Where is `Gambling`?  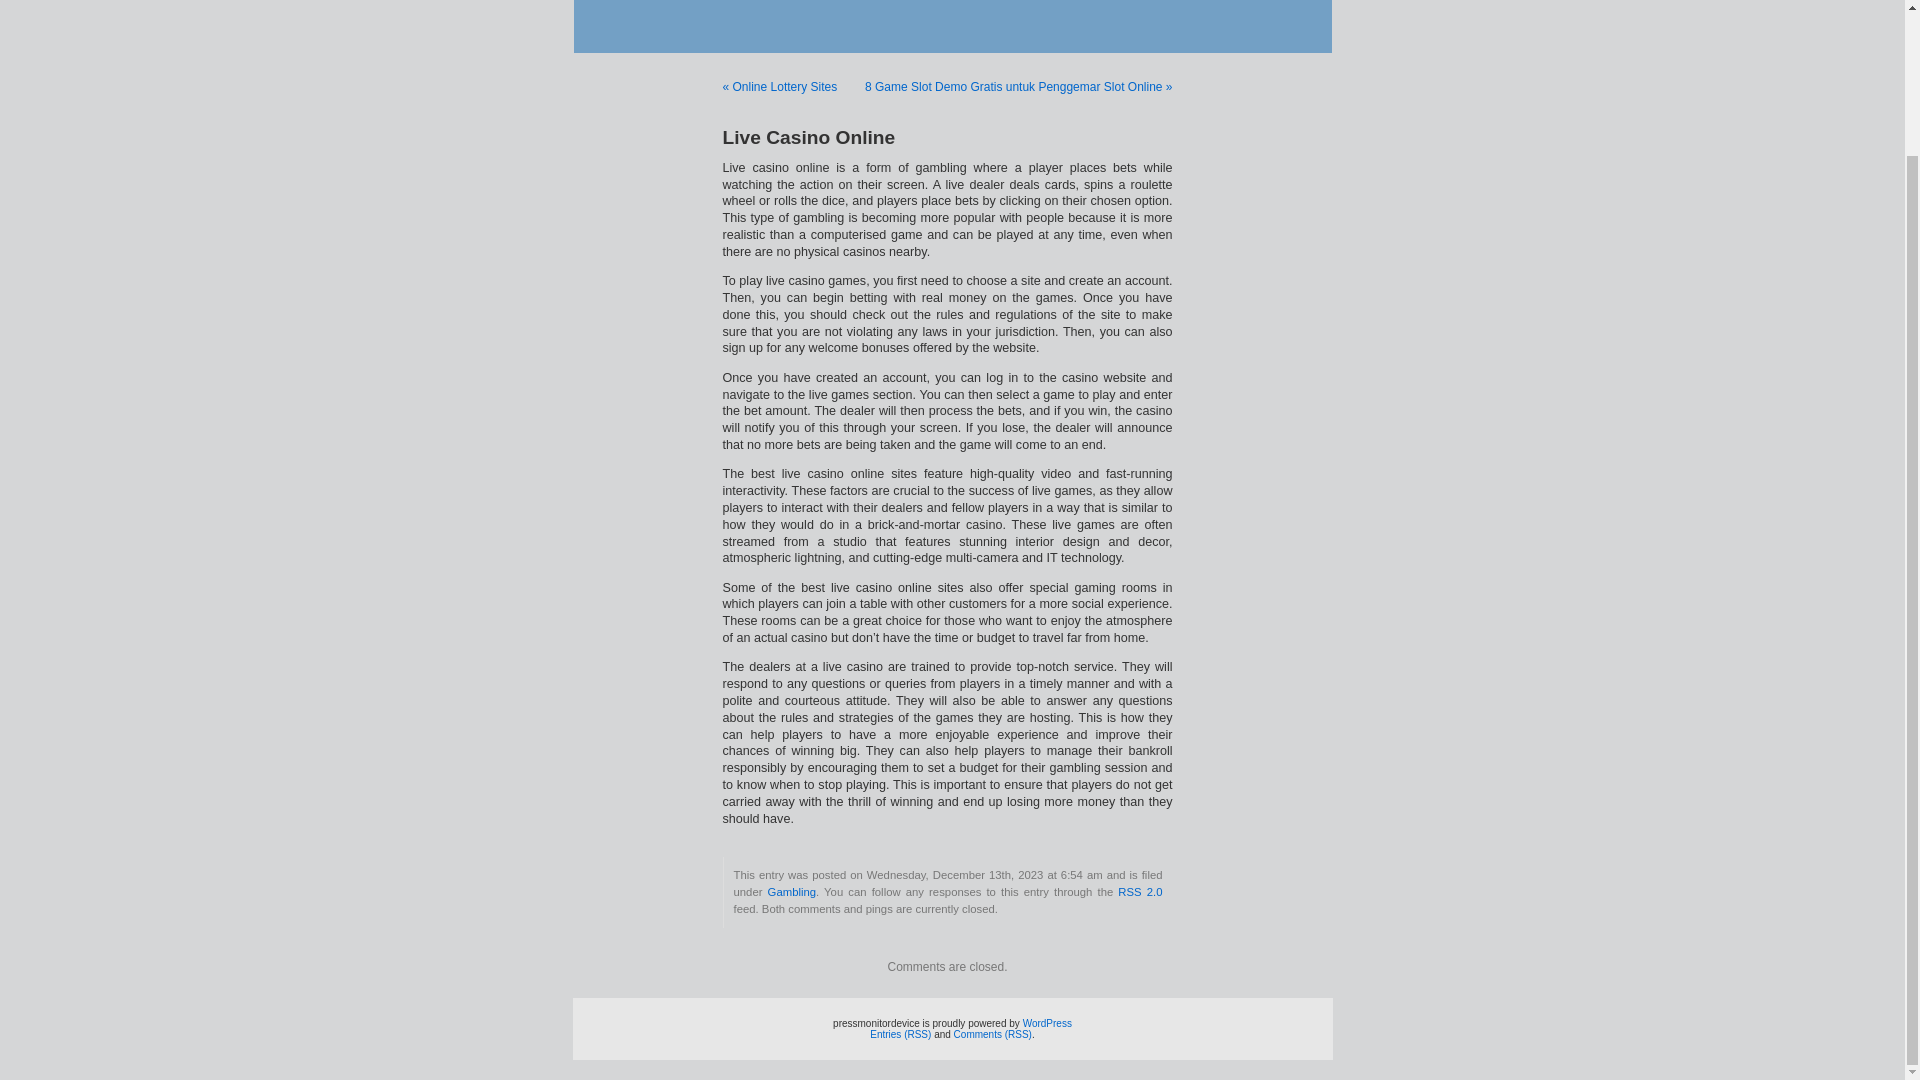 Gambling is located at coordinates (792, 891).